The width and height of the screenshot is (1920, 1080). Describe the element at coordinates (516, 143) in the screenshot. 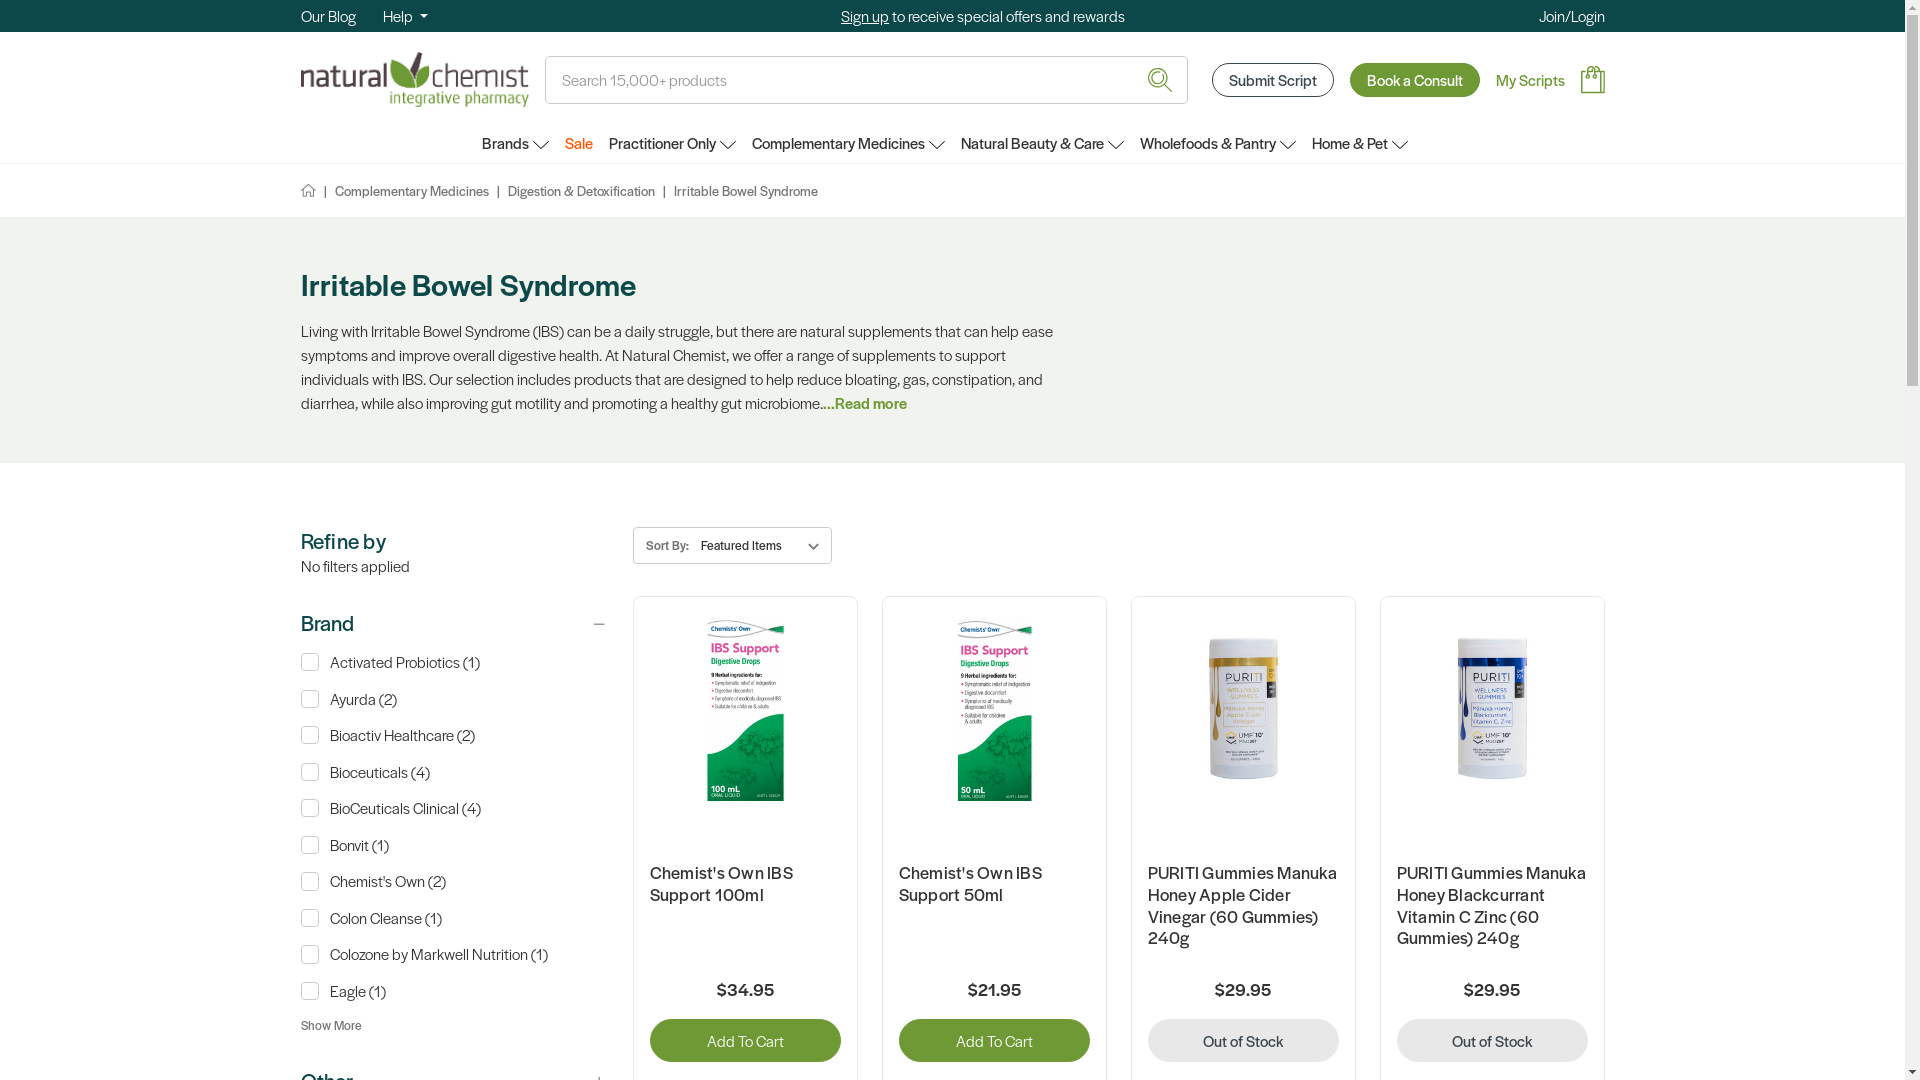

I see `Brands` at that location.